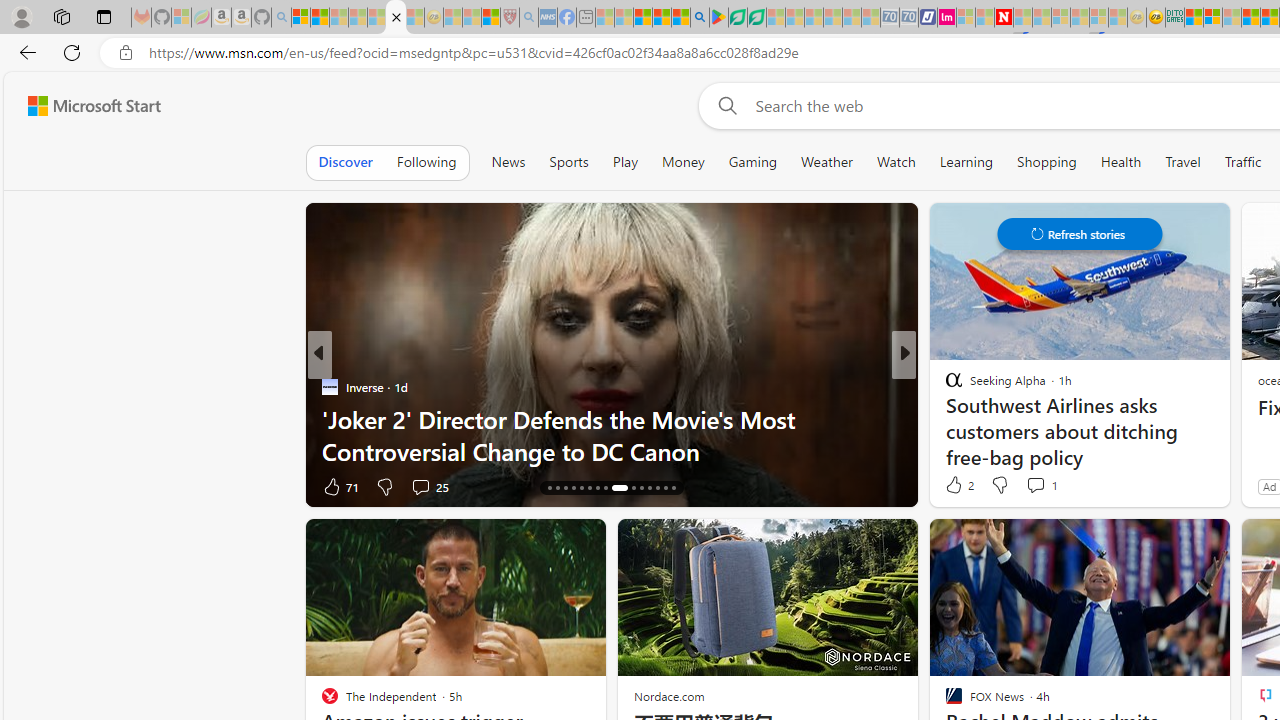 The width and height of the screenshot is (1280, 720). I want to click on Trusted Community Engagement and Contributions | Guidelines, so click(1022, 18).